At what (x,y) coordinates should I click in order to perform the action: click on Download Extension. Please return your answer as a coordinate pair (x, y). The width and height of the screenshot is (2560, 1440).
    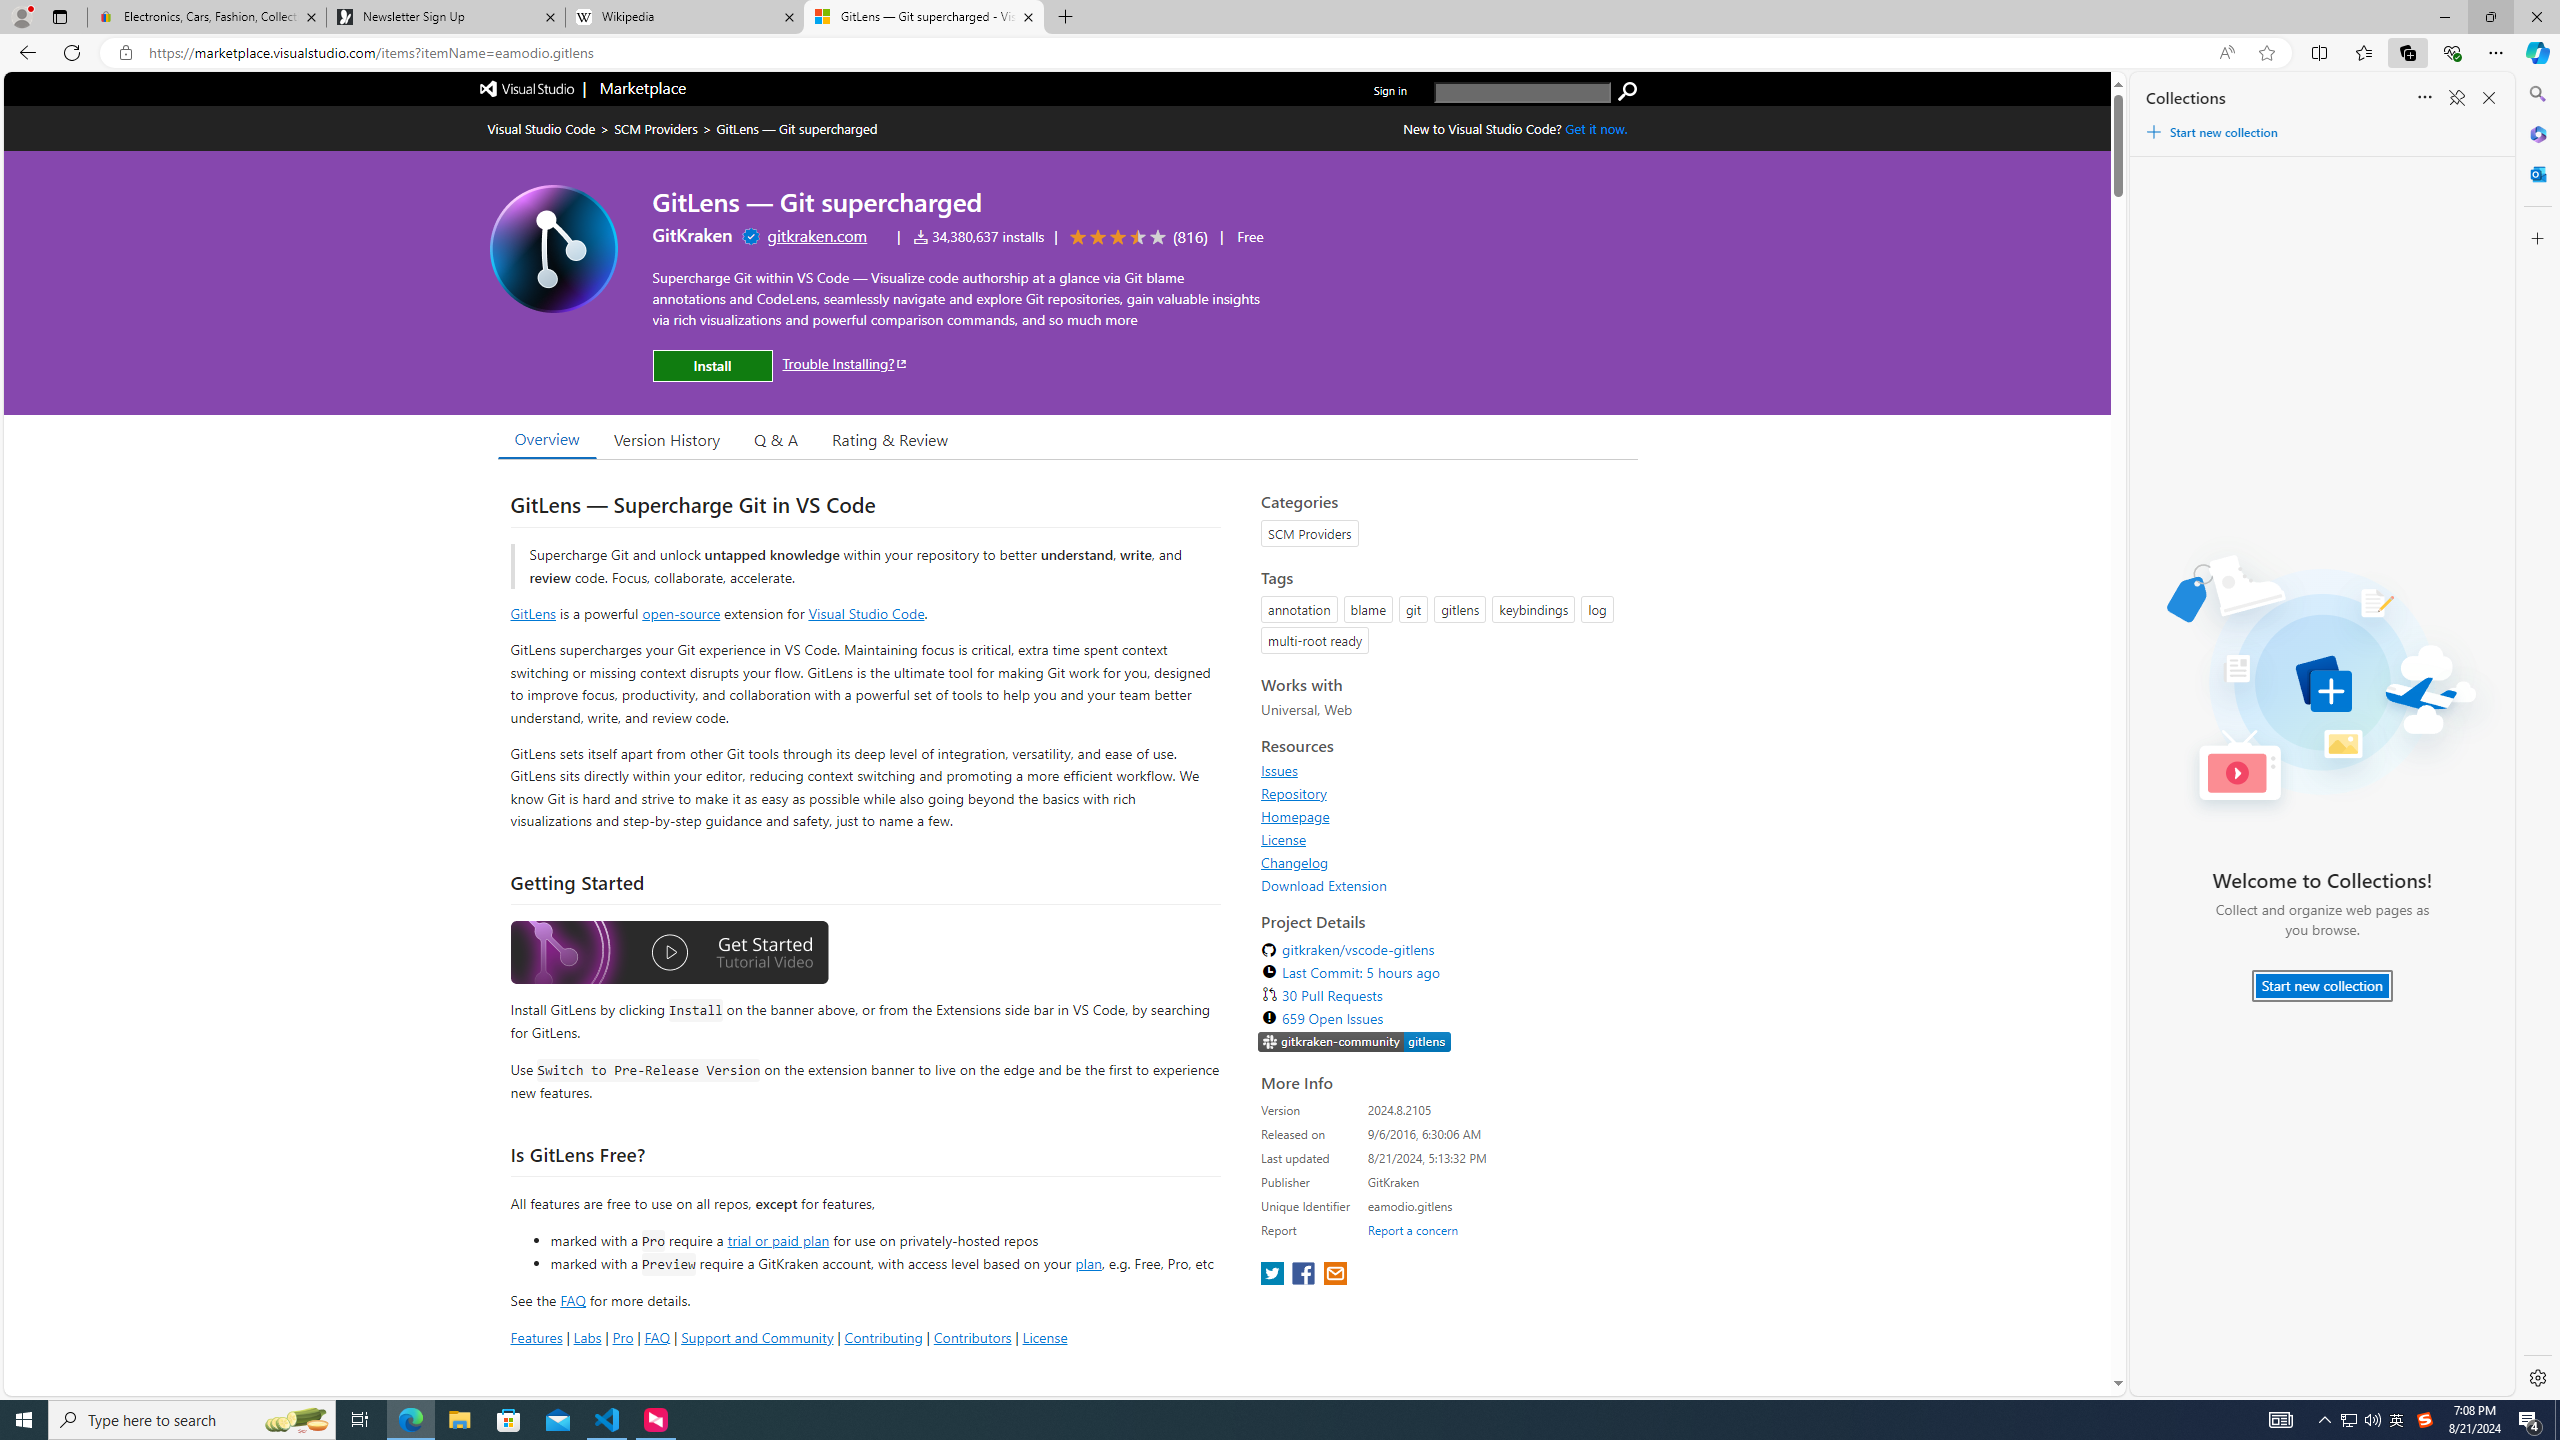
    Looking at the image, I should click on (1324, 885).